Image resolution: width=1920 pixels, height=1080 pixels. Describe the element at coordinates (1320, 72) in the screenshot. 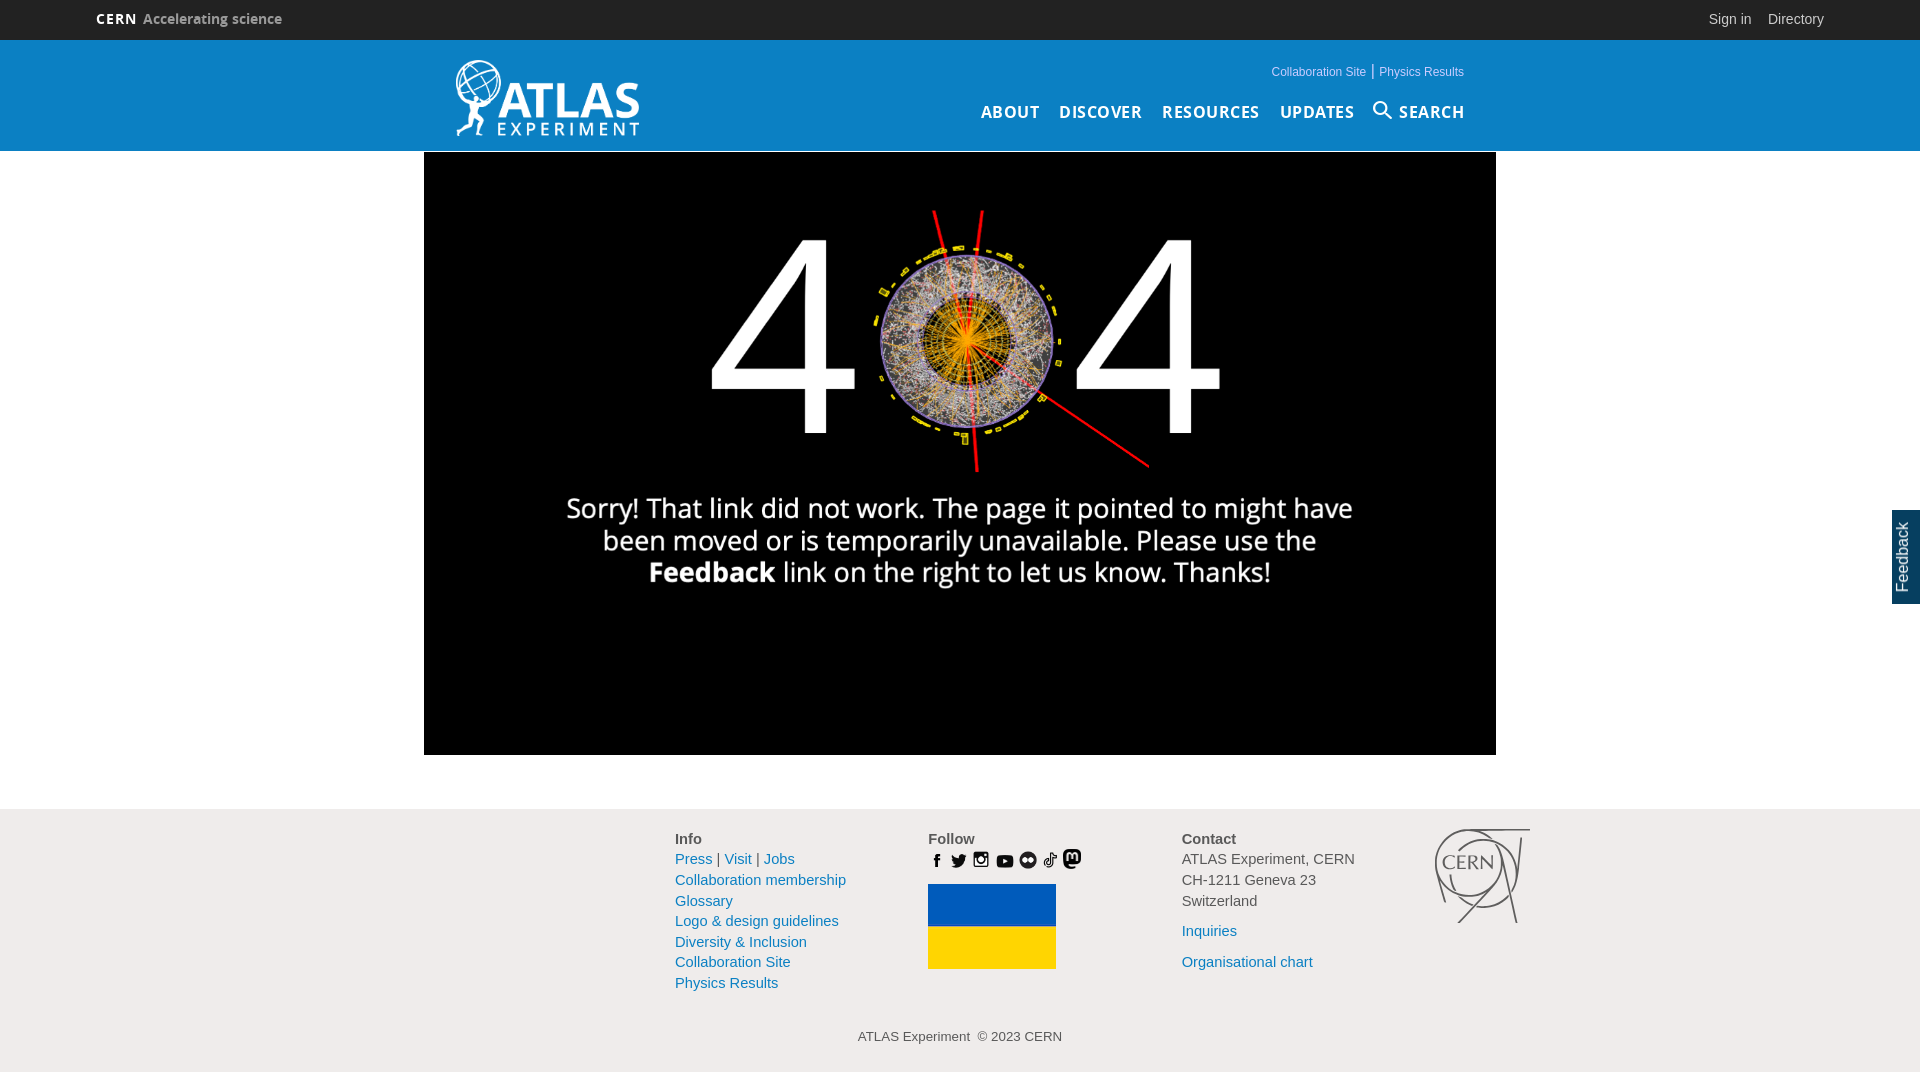

I see `Collaboration Site` at that location.